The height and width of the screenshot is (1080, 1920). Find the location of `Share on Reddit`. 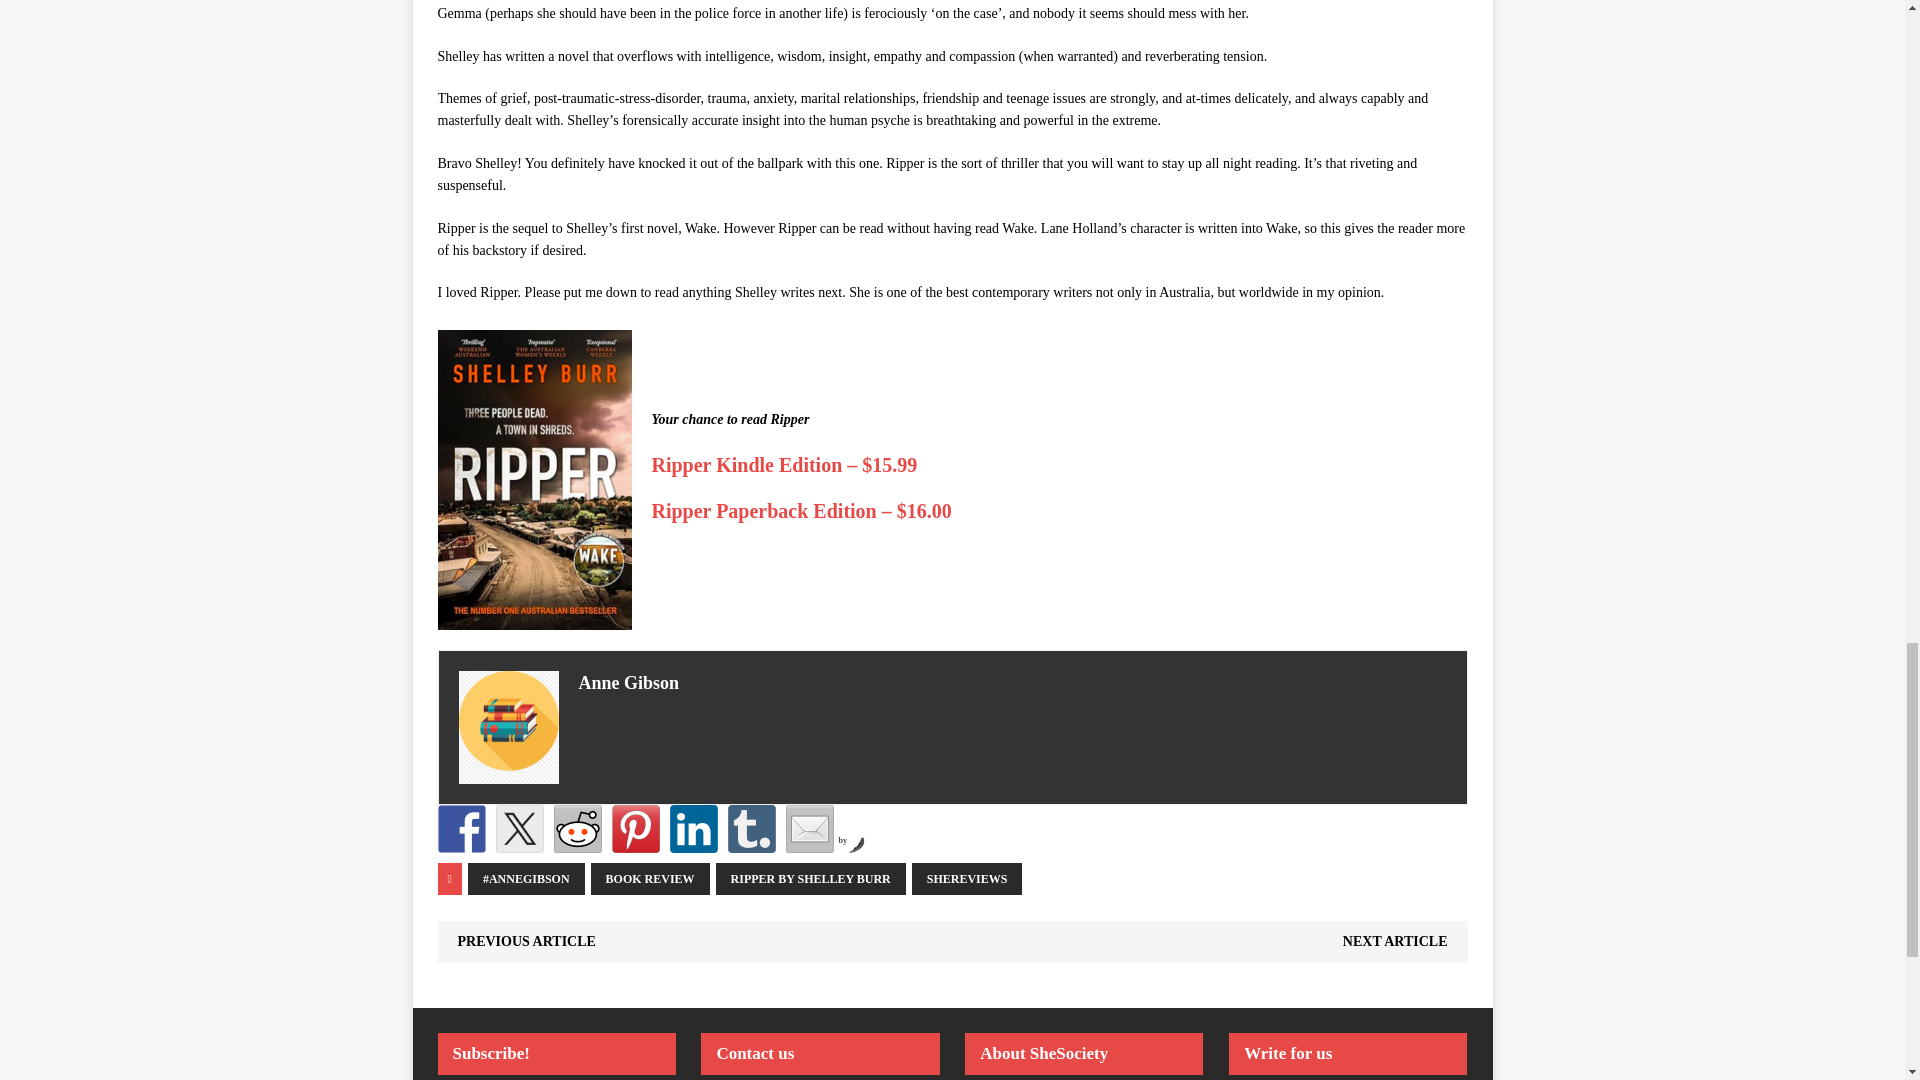

Share on Reddit is located at coordinates (578, 828).